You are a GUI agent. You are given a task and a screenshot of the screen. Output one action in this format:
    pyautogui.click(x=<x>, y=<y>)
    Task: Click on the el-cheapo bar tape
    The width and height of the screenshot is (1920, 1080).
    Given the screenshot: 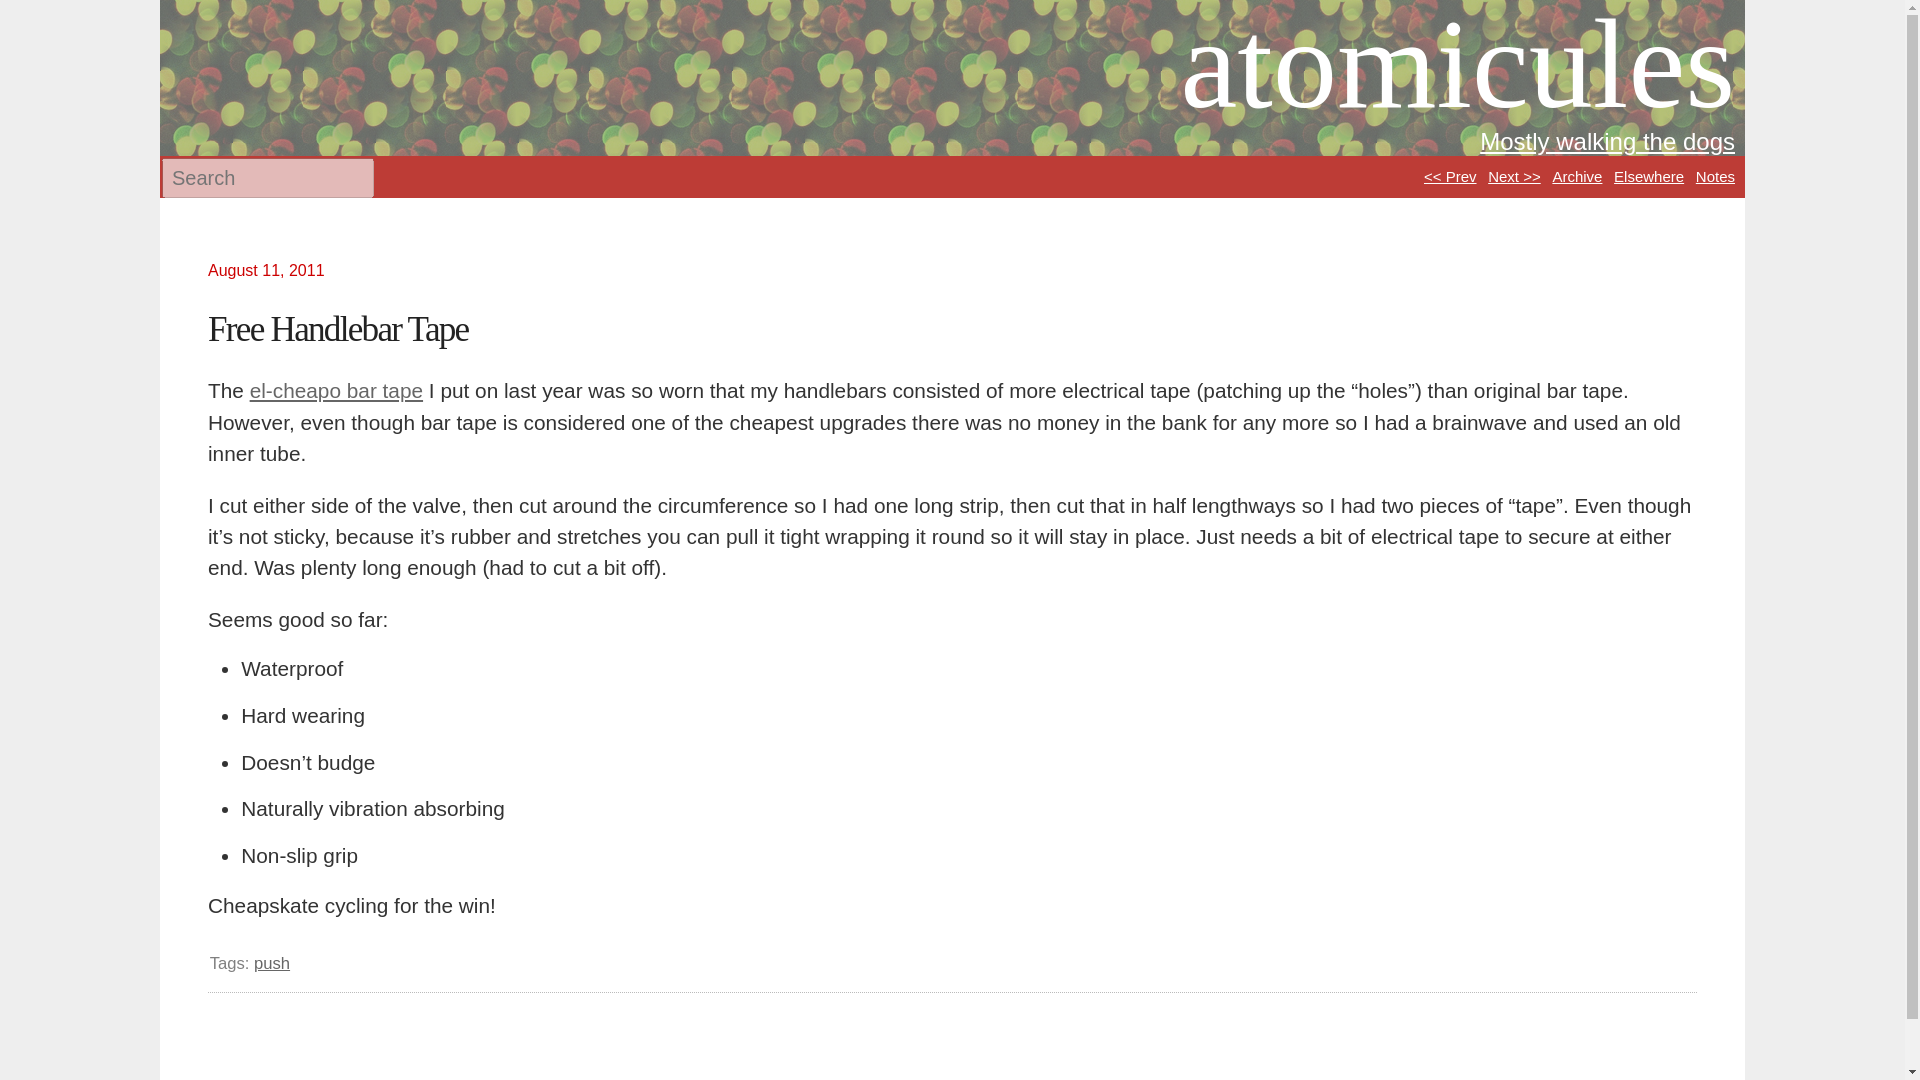 What is the action you would take?
    pyautogui.click(x=336, y=390)
    